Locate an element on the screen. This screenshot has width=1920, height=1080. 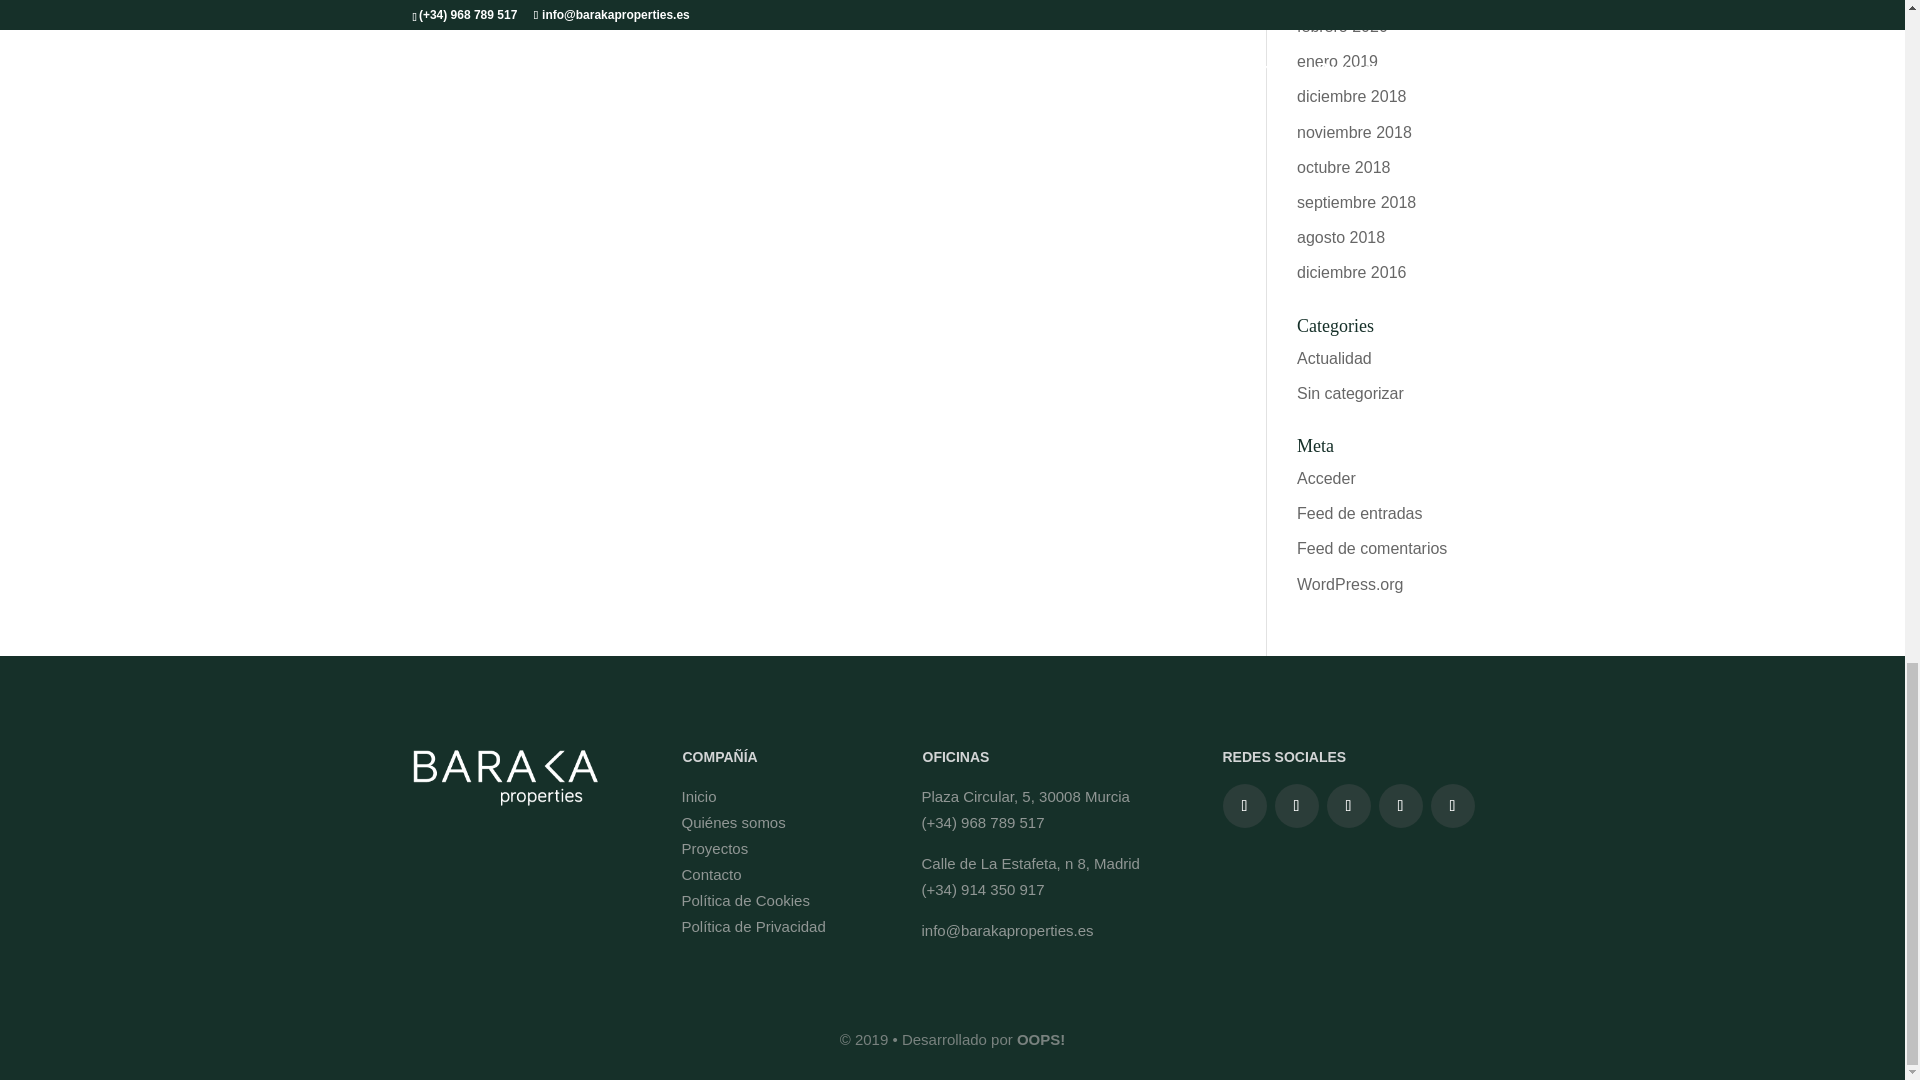
Seguir en Facebook is located at coordinates (1243, 806).